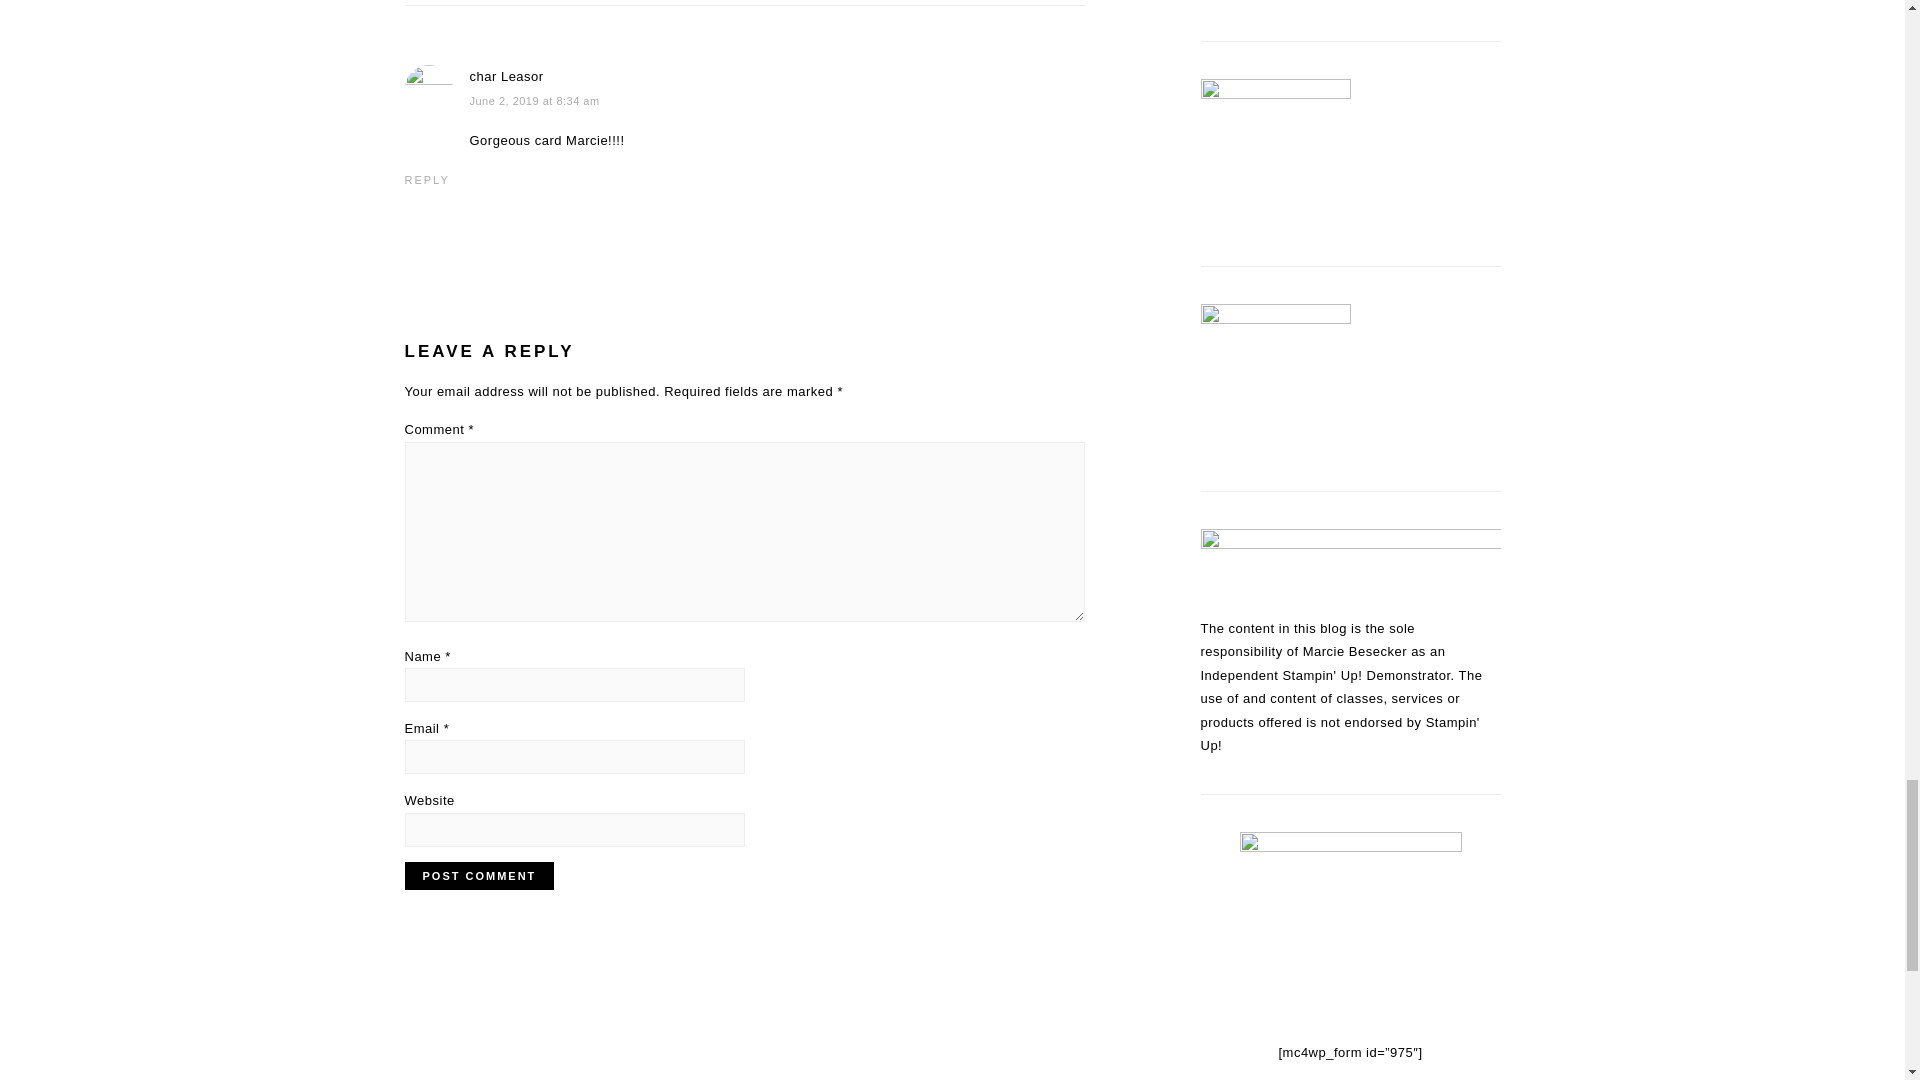 This screenshot has height=1080, width=1920. What do you see at coordinates (478, 875) in the screenshot?
I see `Post Comment` at bounding box center [478, 875].